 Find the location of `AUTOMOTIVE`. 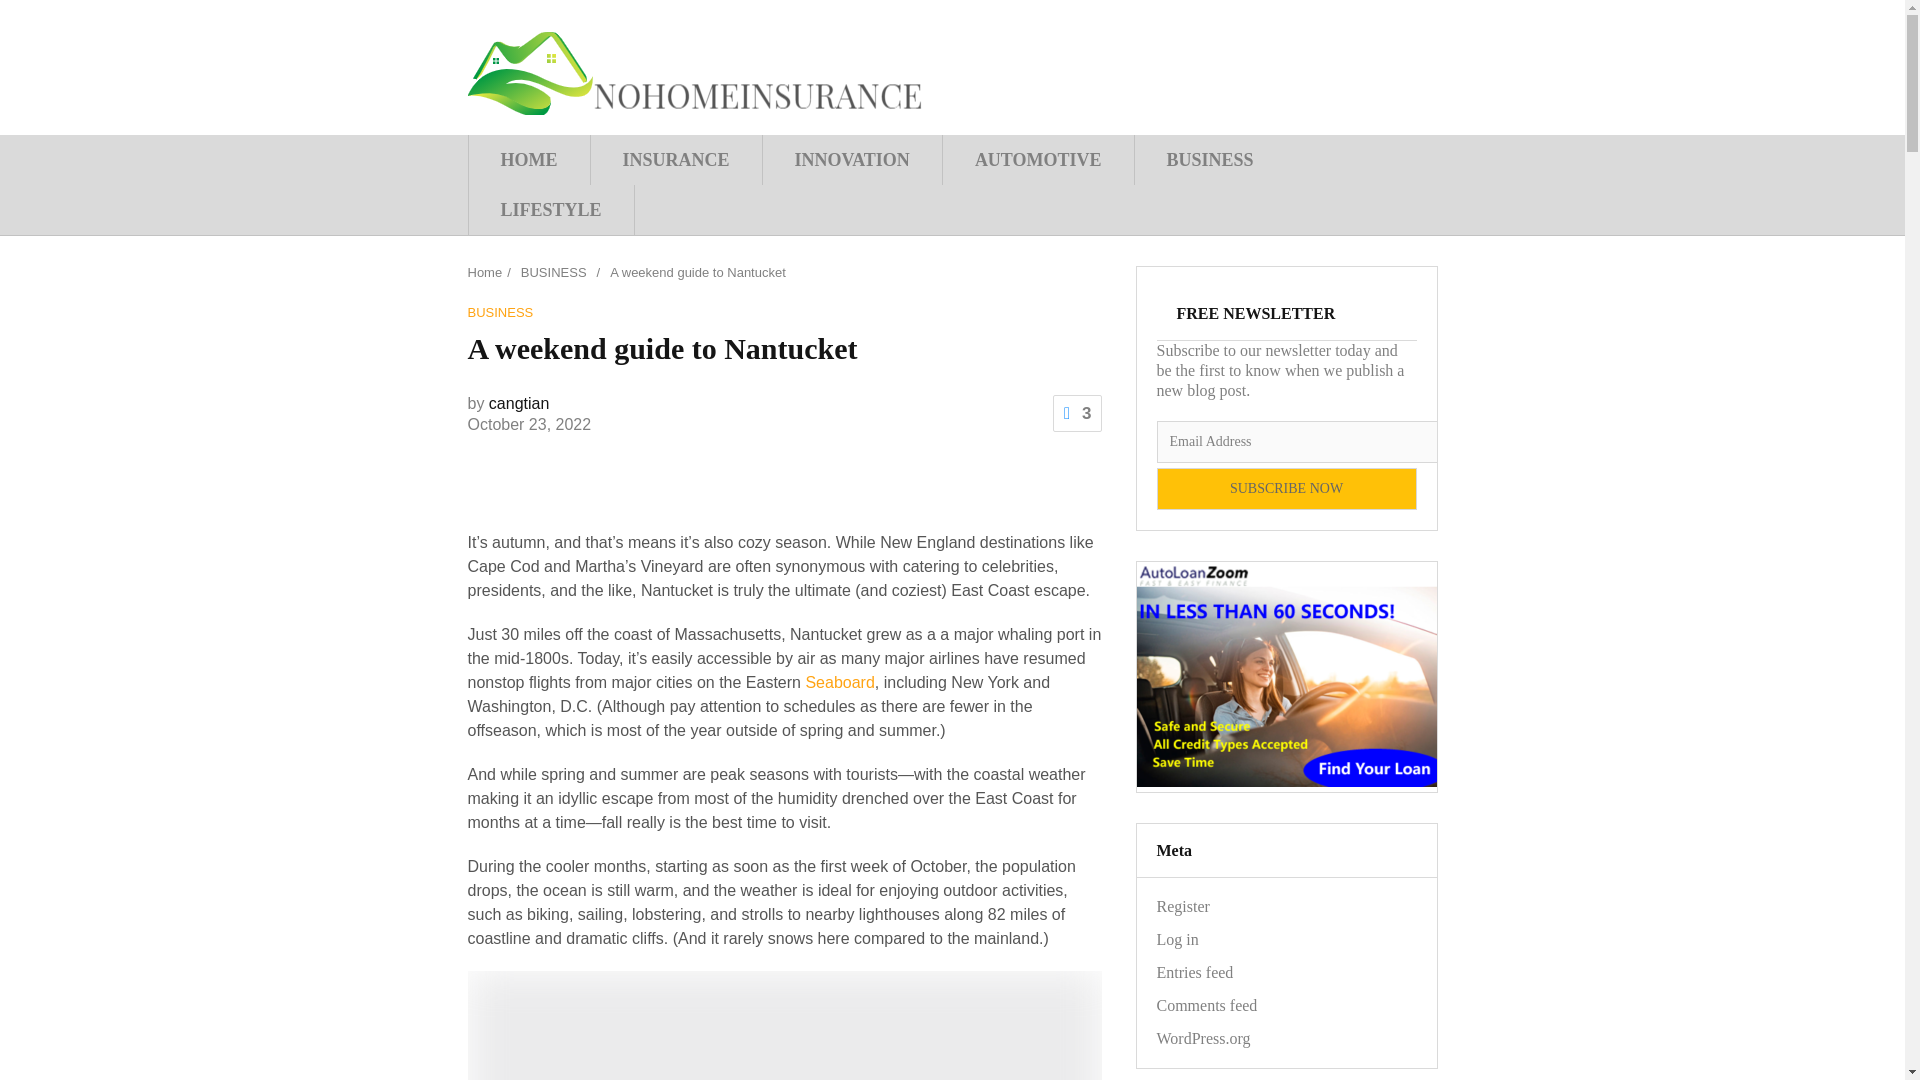

AUTOMOTIVE is located at coordinates (1038, 160).